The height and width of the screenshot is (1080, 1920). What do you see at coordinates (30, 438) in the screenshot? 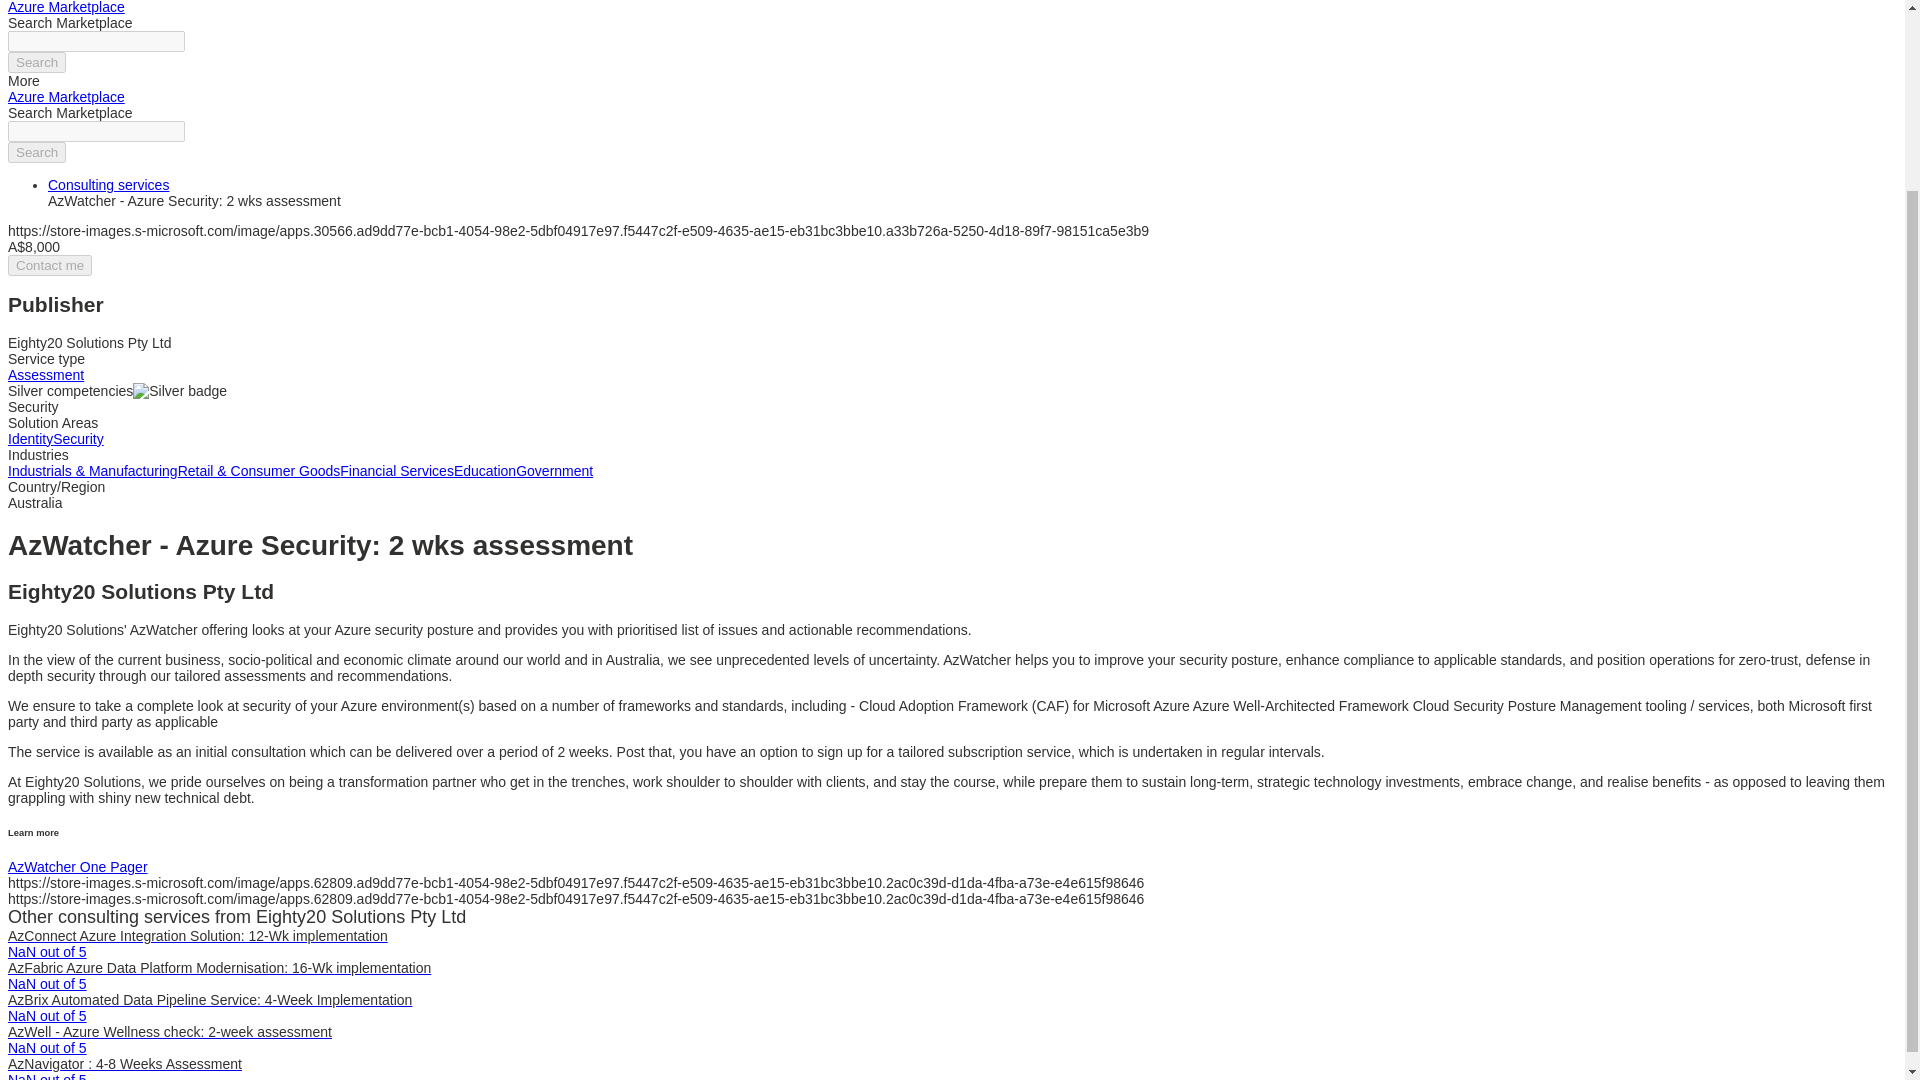
I see `Identity` at bounding box center [30, 438].